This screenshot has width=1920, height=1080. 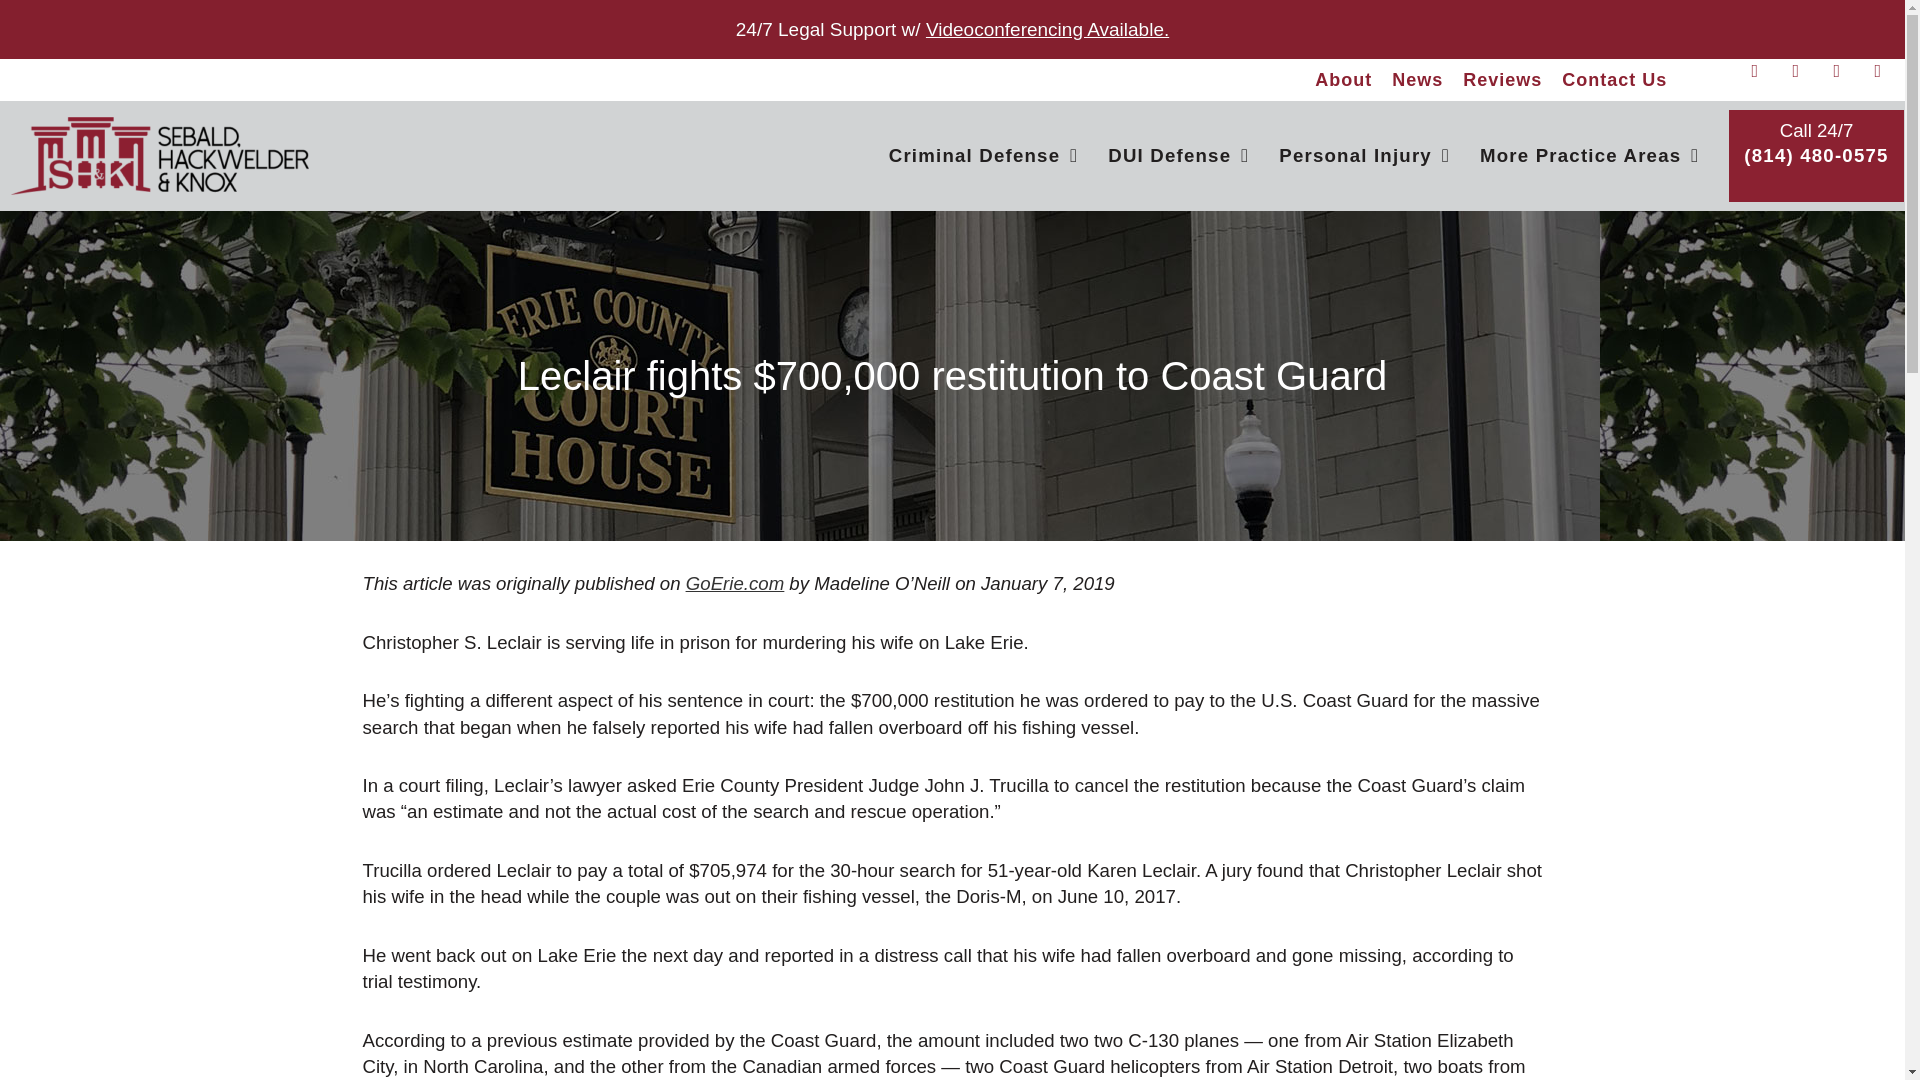 What do you see at coordinates (1418, 80) in the screenshot?
I see `News` at bounding box center [1418, 80].